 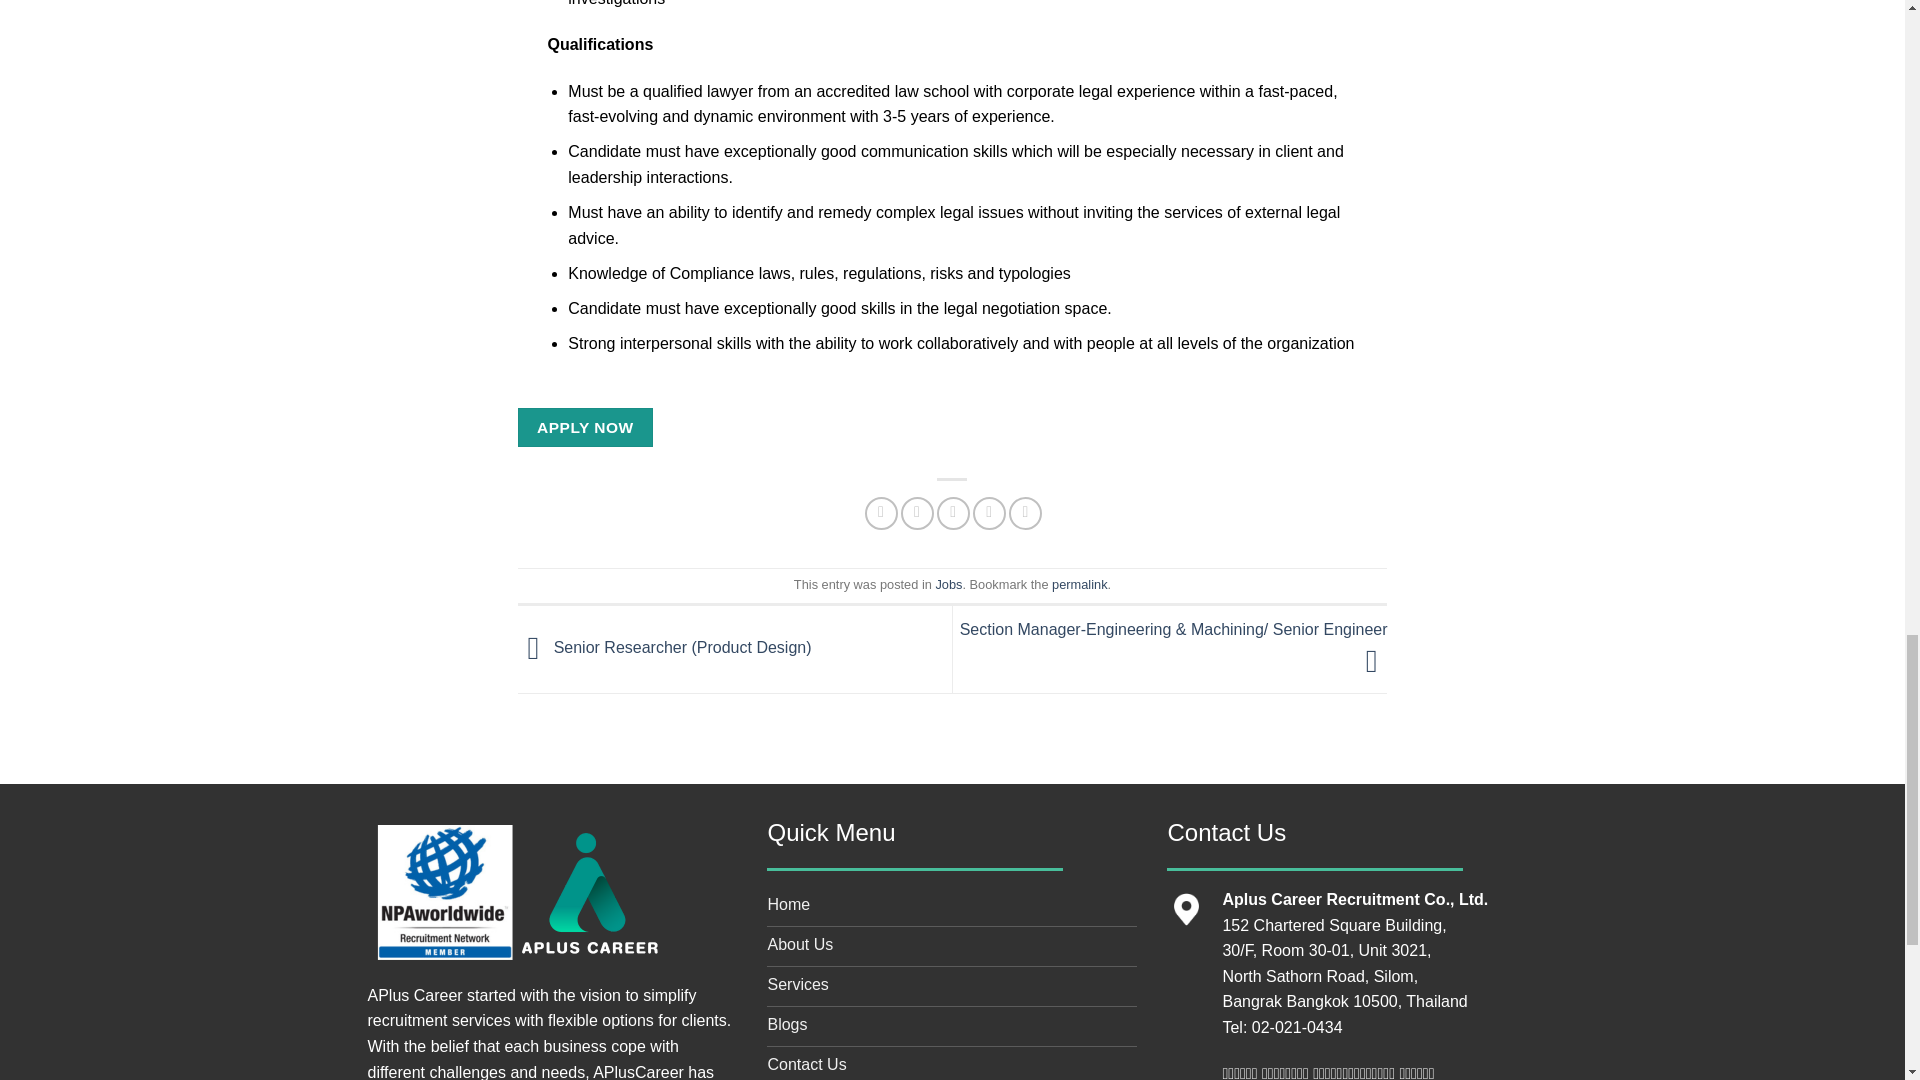 What do you see at coordinates (948, 584) in the screenshot?
I see `Jobs` at bounding box center [948, 584].